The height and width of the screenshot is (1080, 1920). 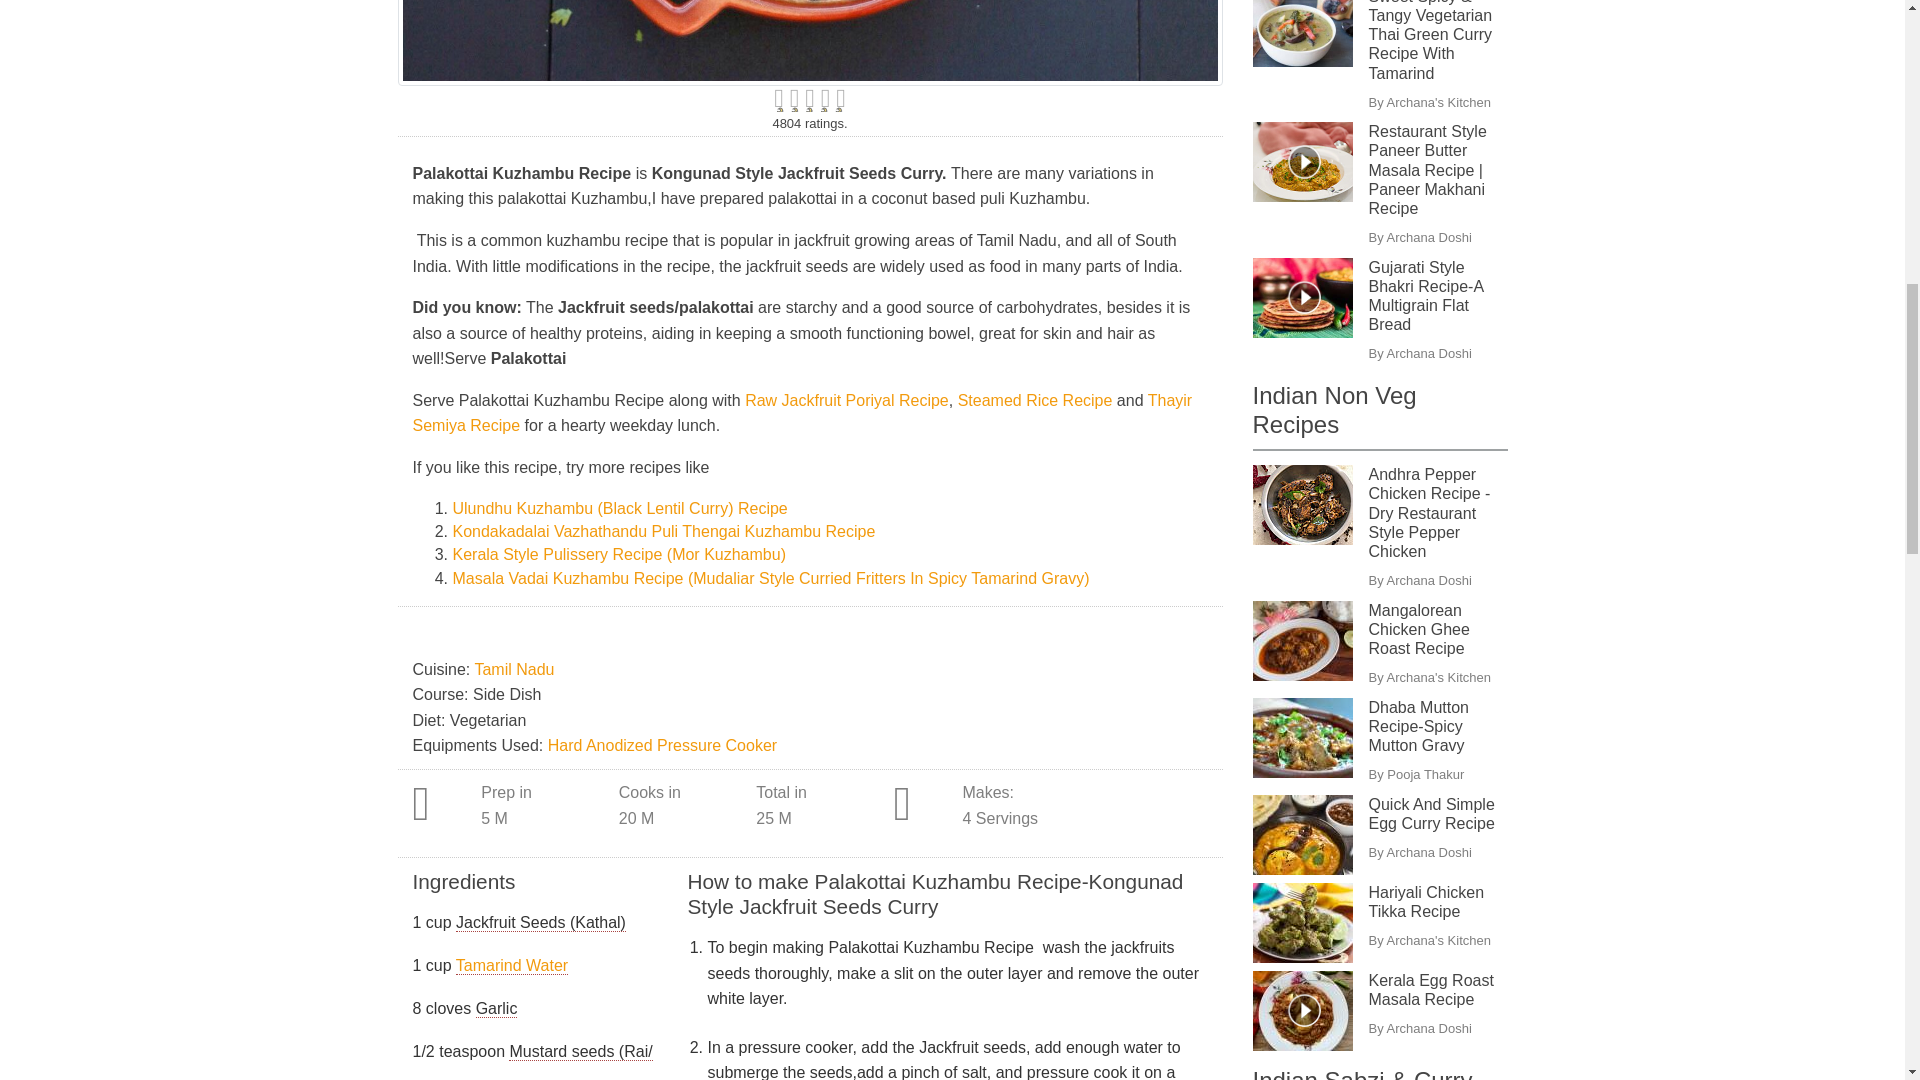 What do you see at coordinates (802, 414) in the screenshot?
I see `Thayir Semiya Recipe ` at bounding box center [802, 414].